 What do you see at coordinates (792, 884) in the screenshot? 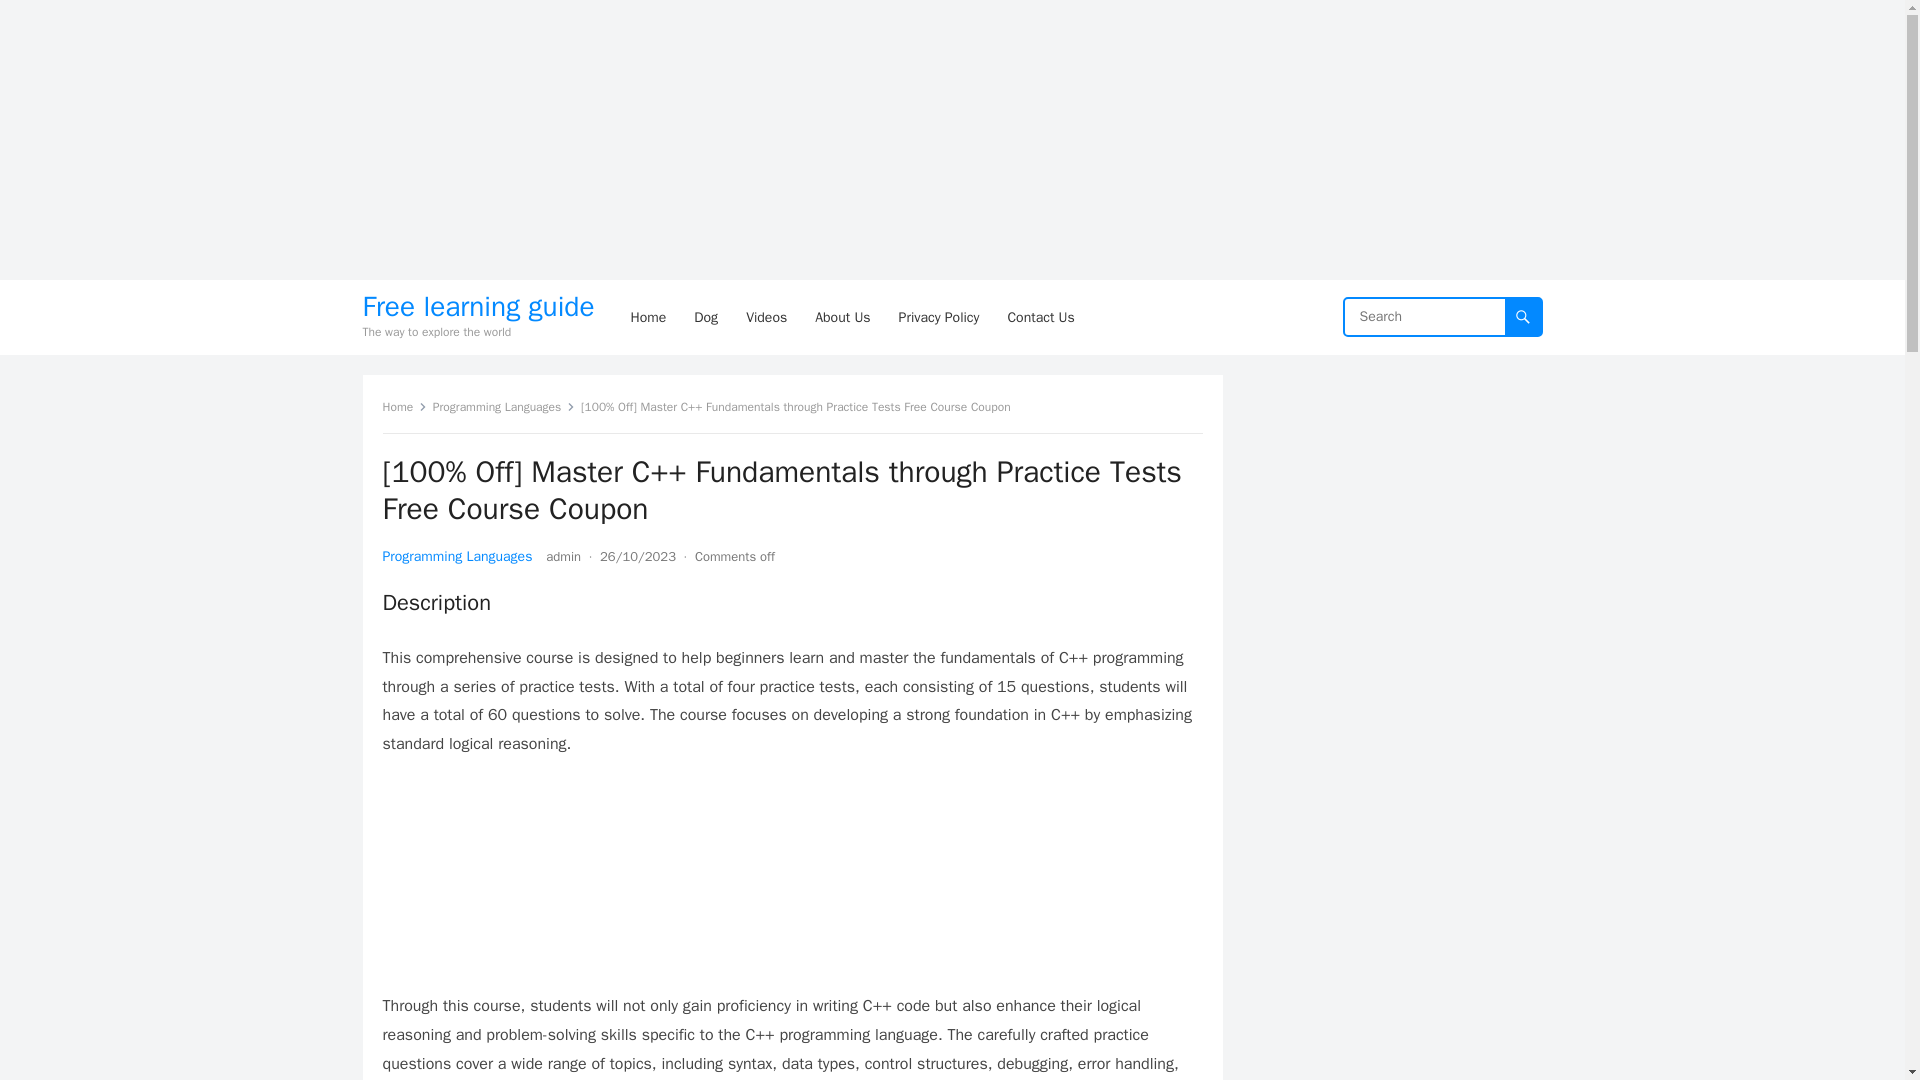
I see `Advertisement` at bounding box center [792, 884].